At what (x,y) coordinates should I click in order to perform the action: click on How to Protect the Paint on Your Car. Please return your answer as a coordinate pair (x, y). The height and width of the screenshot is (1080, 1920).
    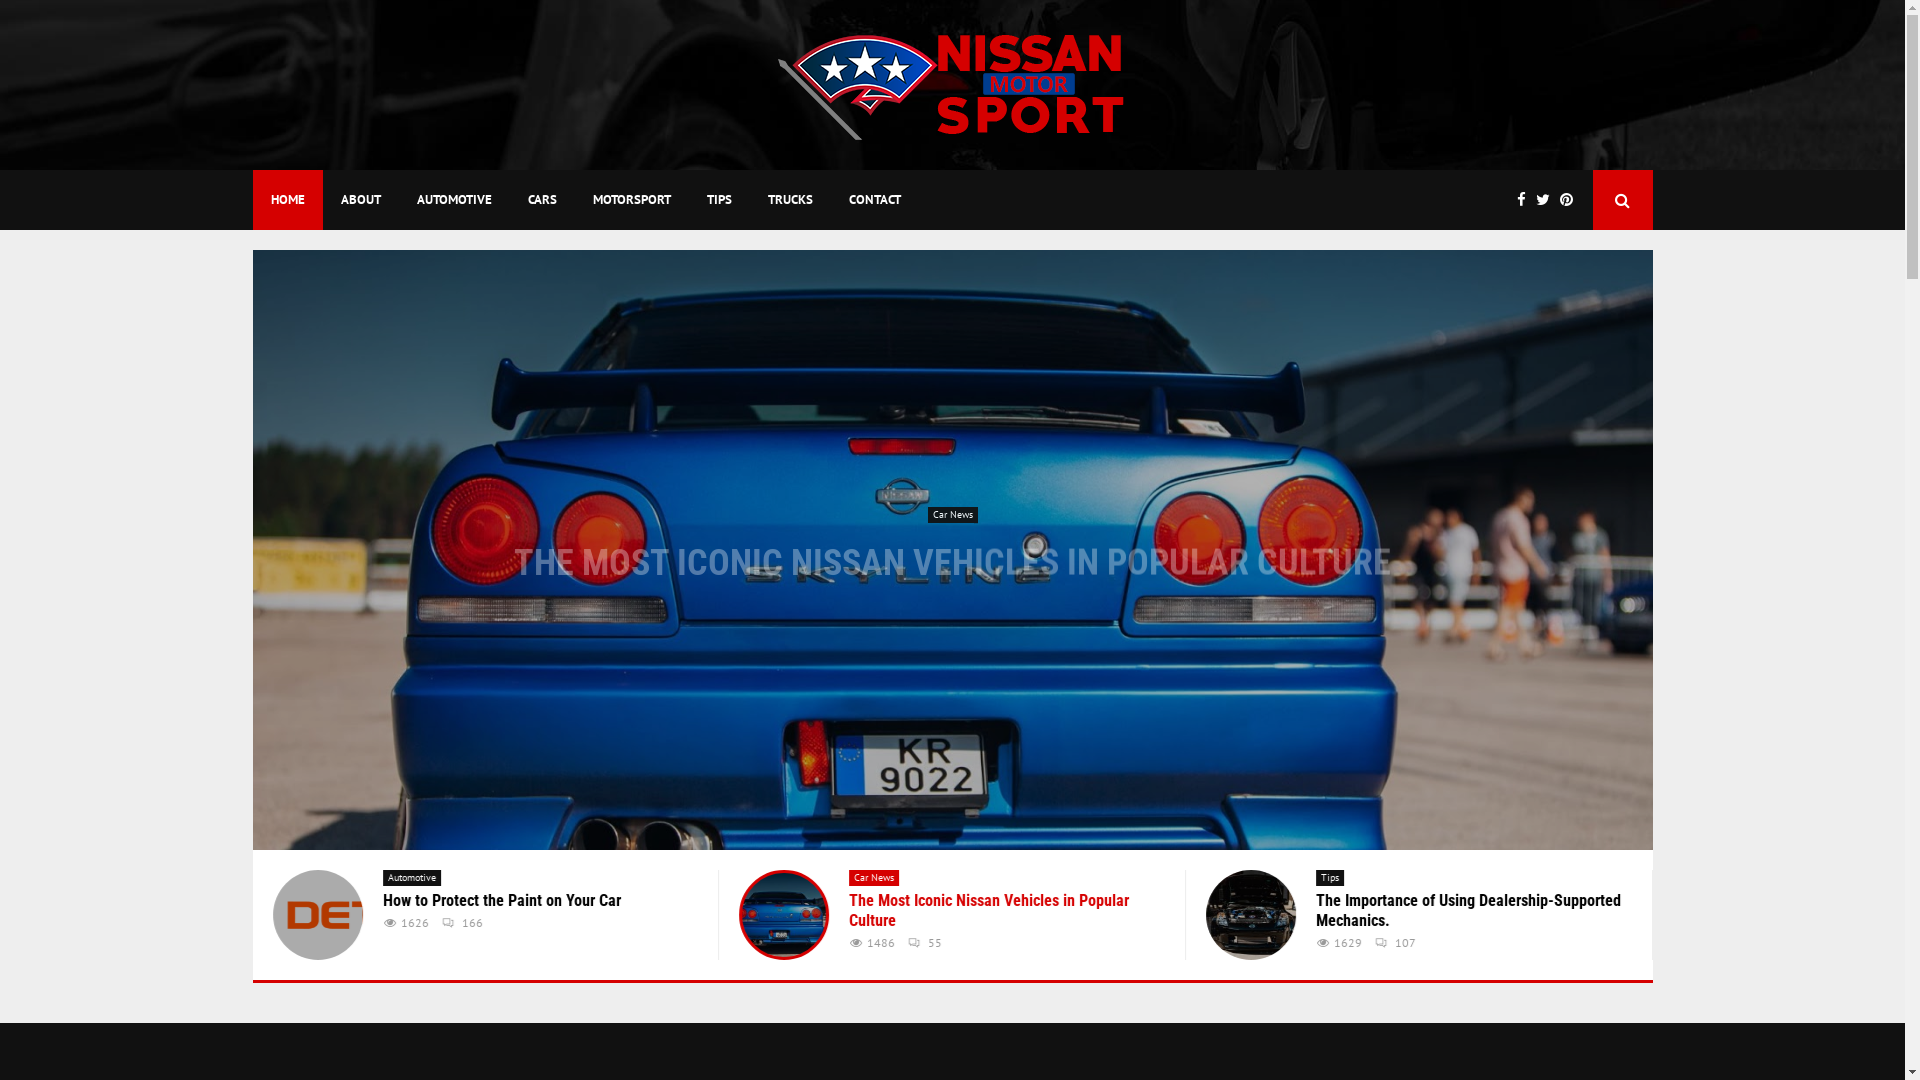
    Looking at the image, I should click on (1435, 900).